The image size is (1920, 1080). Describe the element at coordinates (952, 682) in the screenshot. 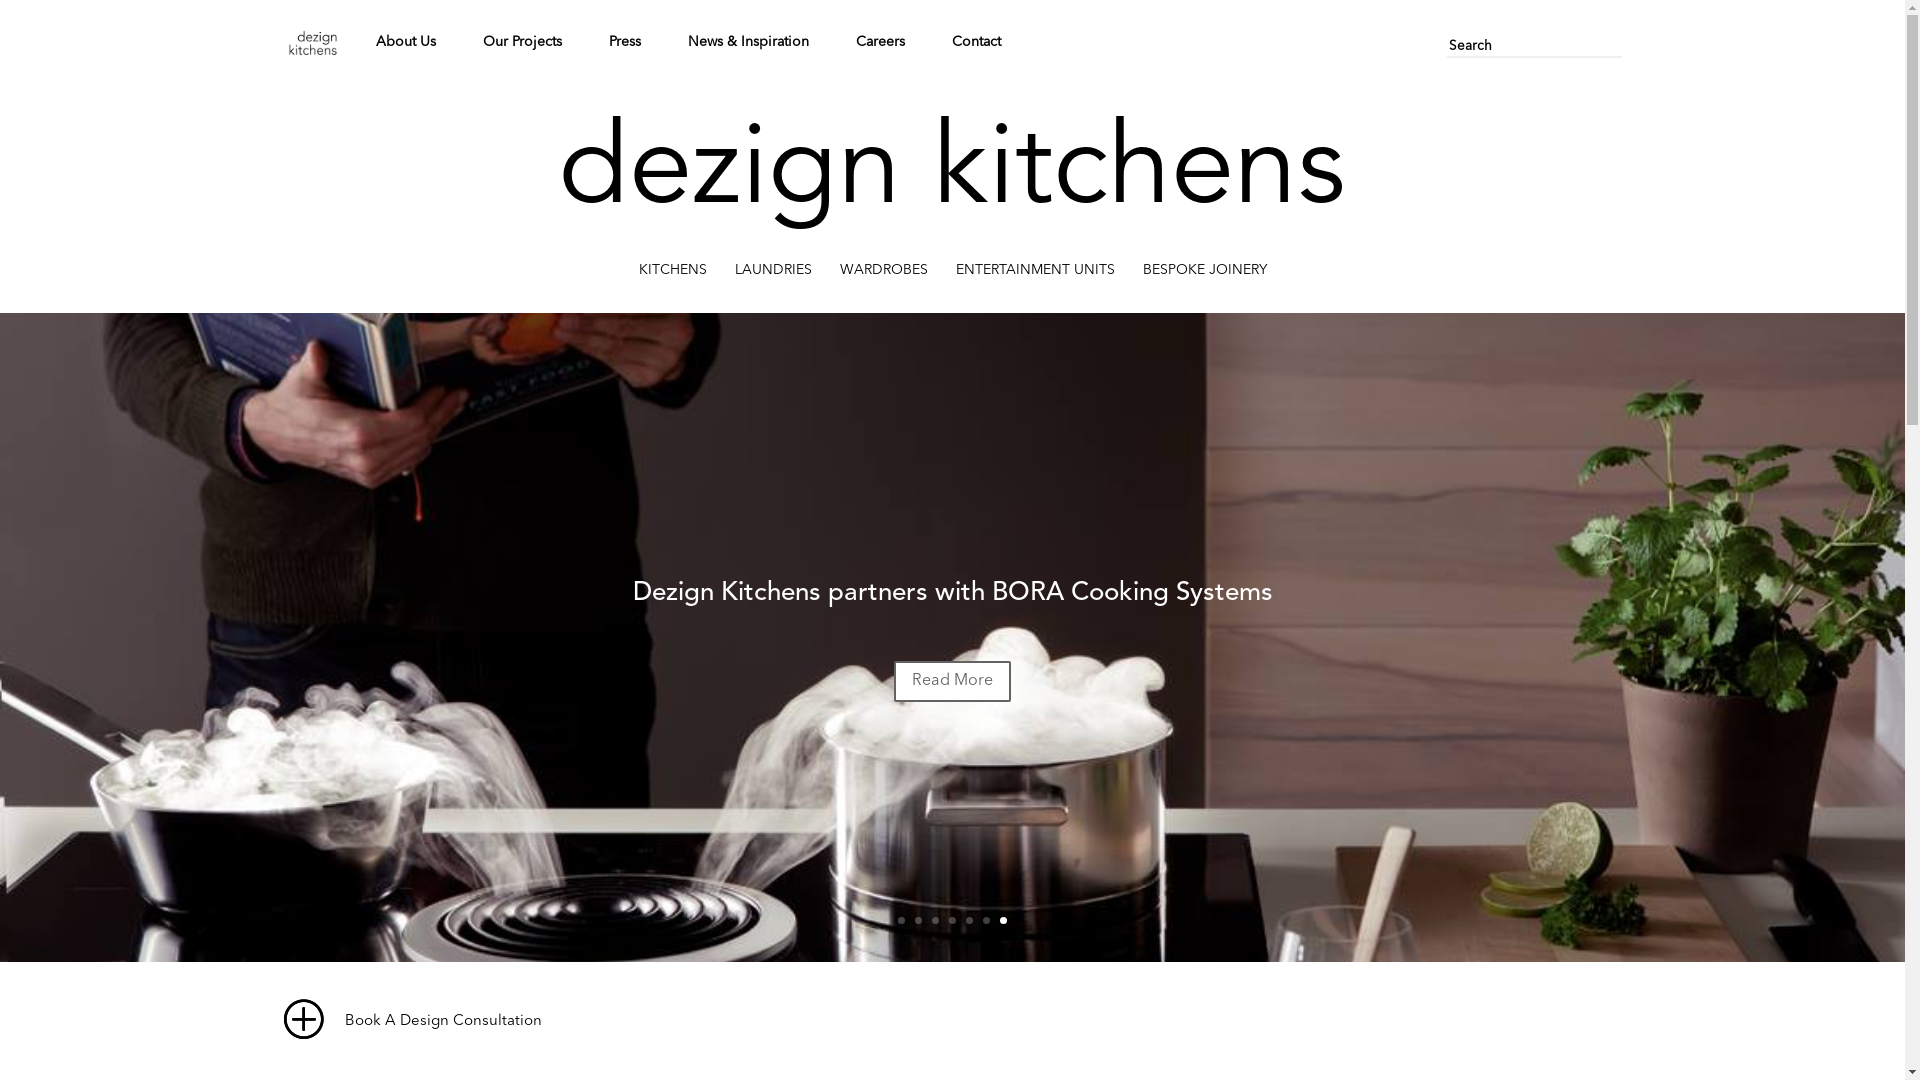

I see `Read More` at that location.